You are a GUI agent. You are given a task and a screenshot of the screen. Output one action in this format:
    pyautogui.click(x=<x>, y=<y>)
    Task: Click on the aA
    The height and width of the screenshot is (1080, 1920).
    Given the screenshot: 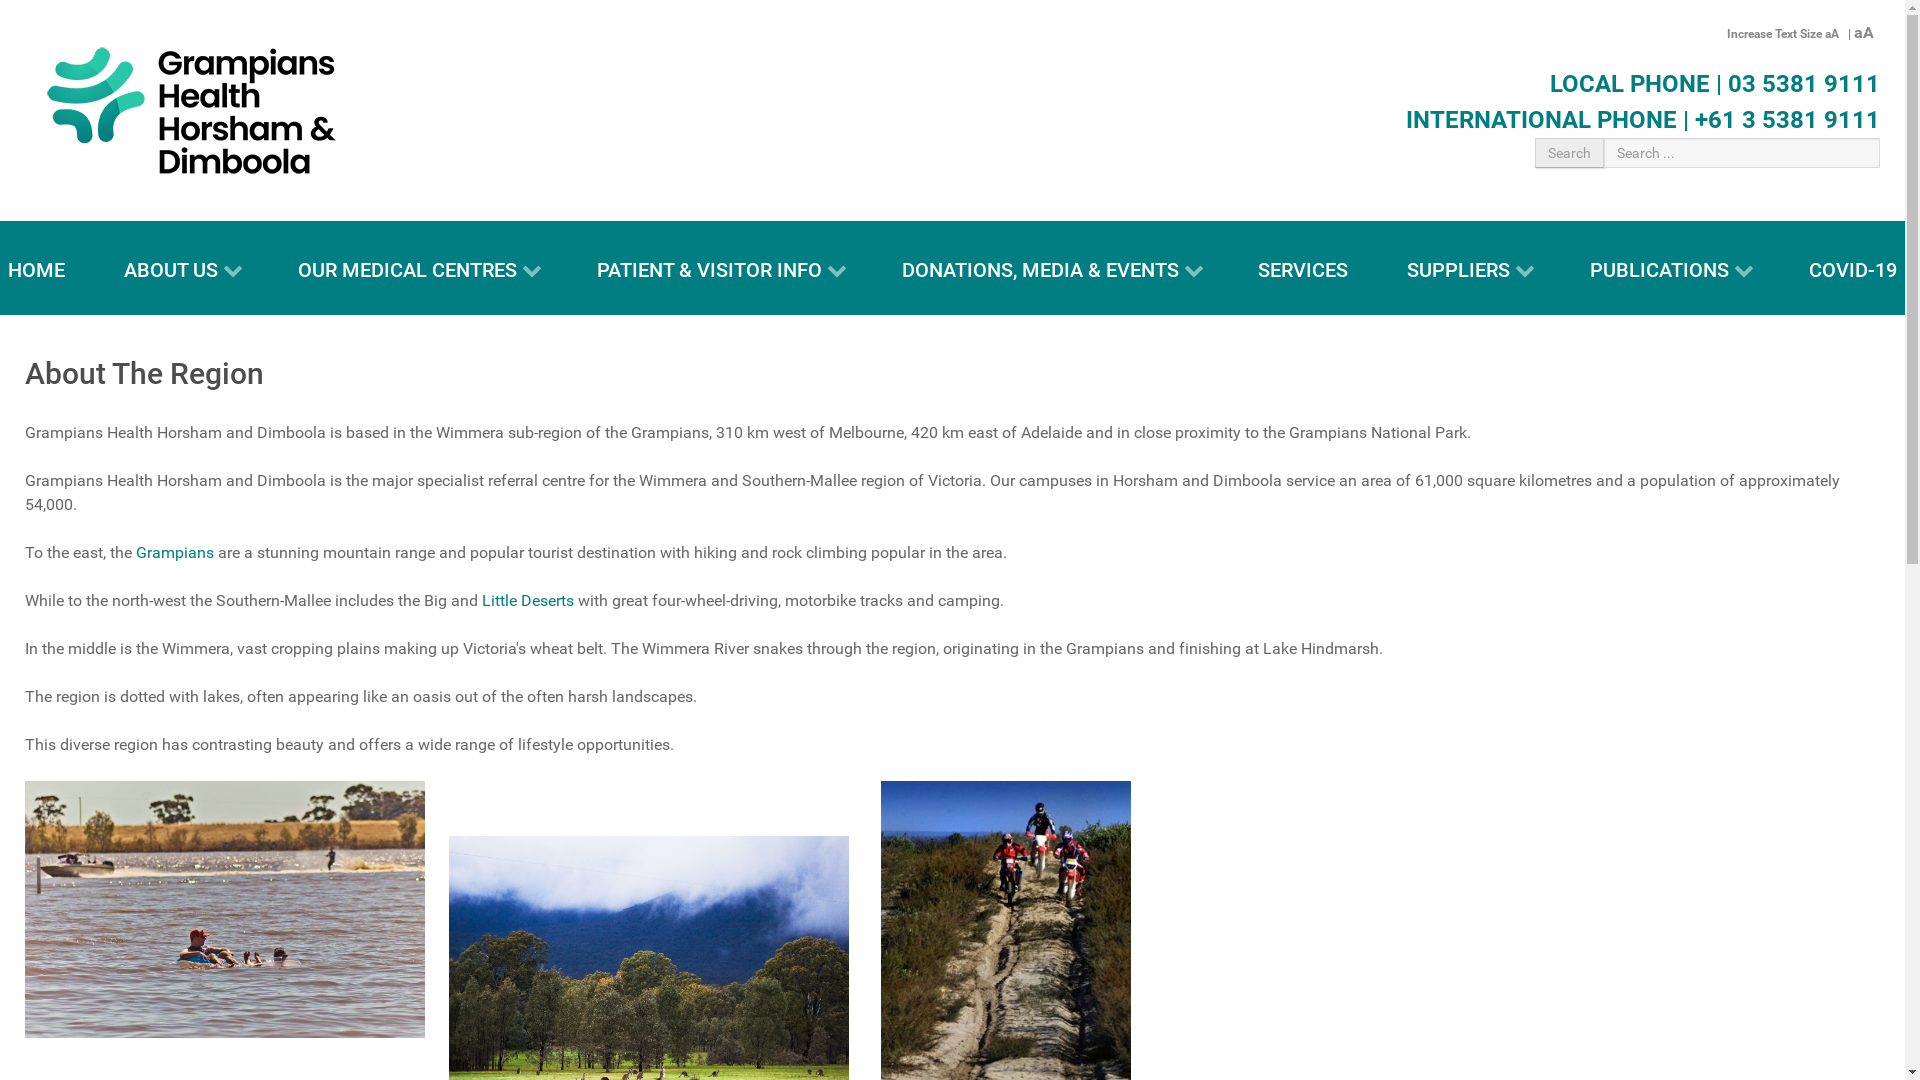 What is the action you would take?
    pyautogui.click(x=1864, y=32)
    